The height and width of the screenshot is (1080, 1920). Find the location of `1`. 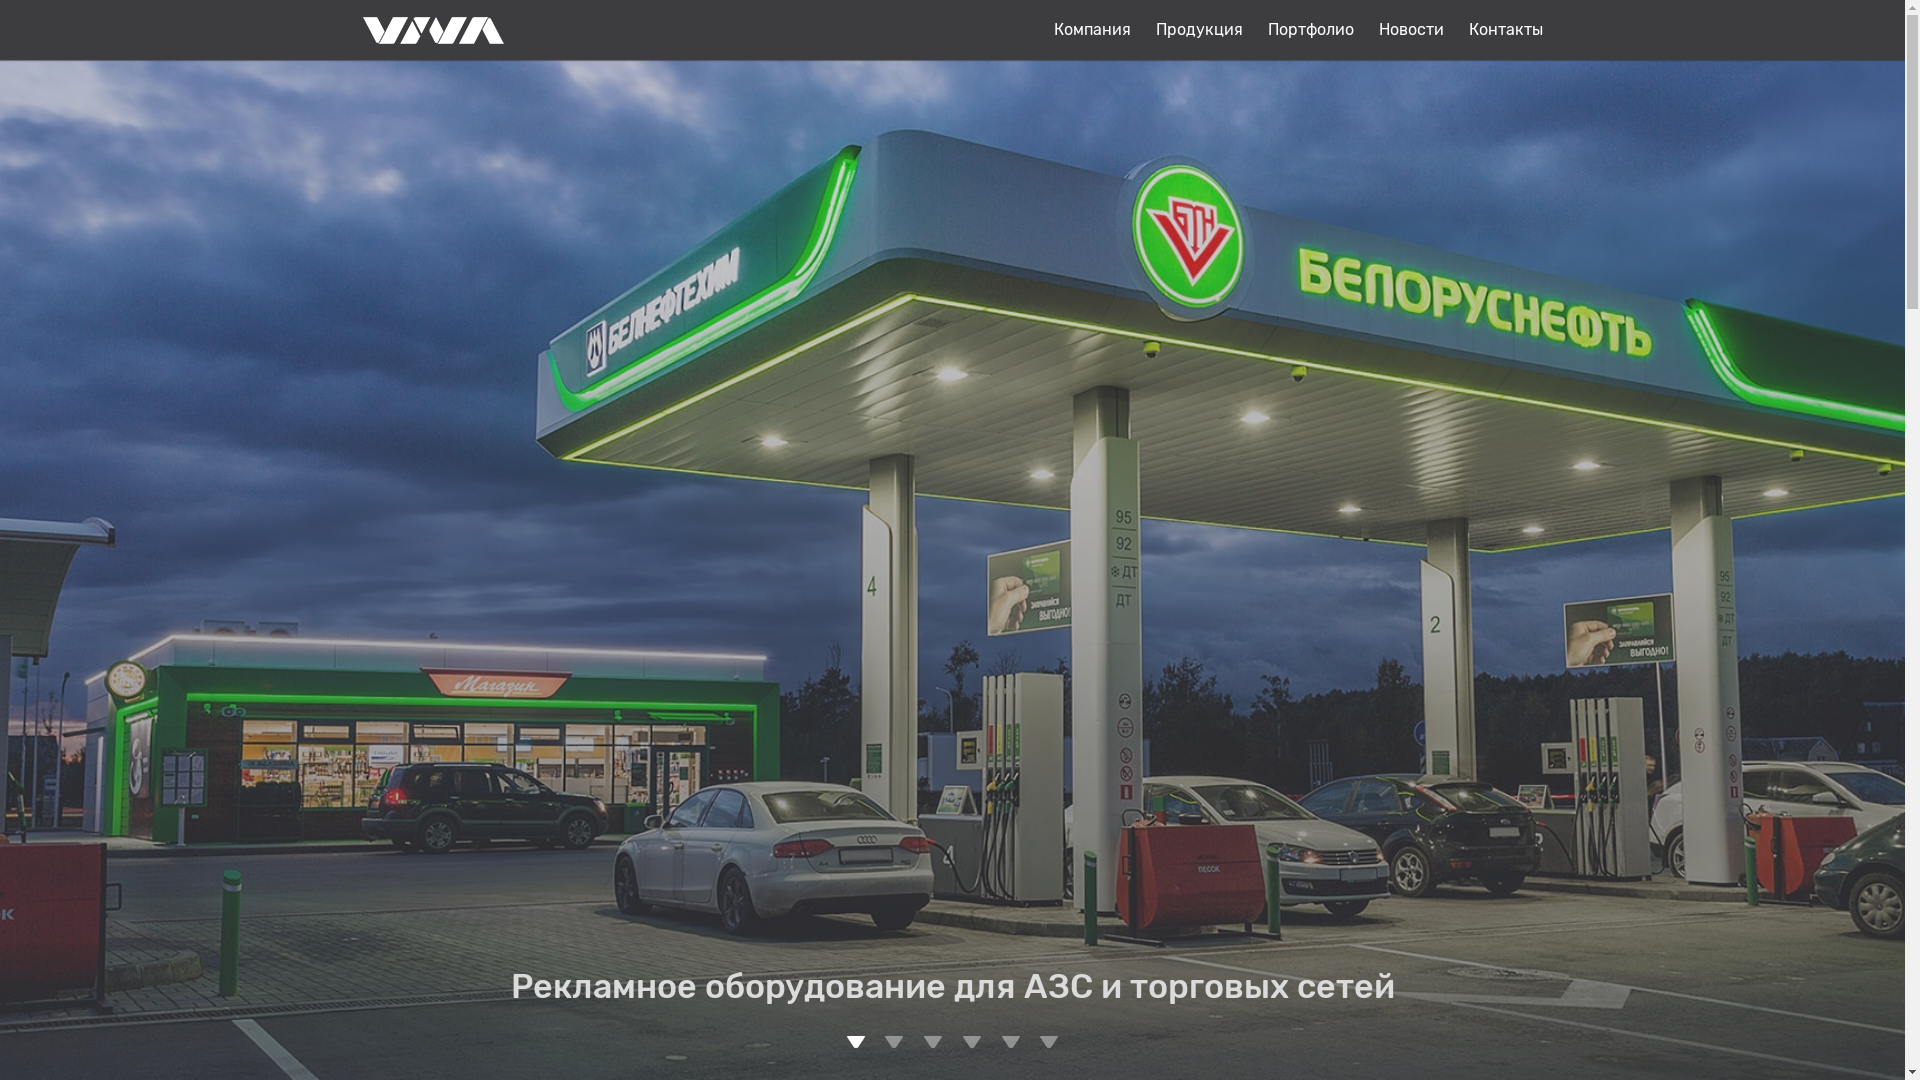

1 is located at coordinates (856, 1042).